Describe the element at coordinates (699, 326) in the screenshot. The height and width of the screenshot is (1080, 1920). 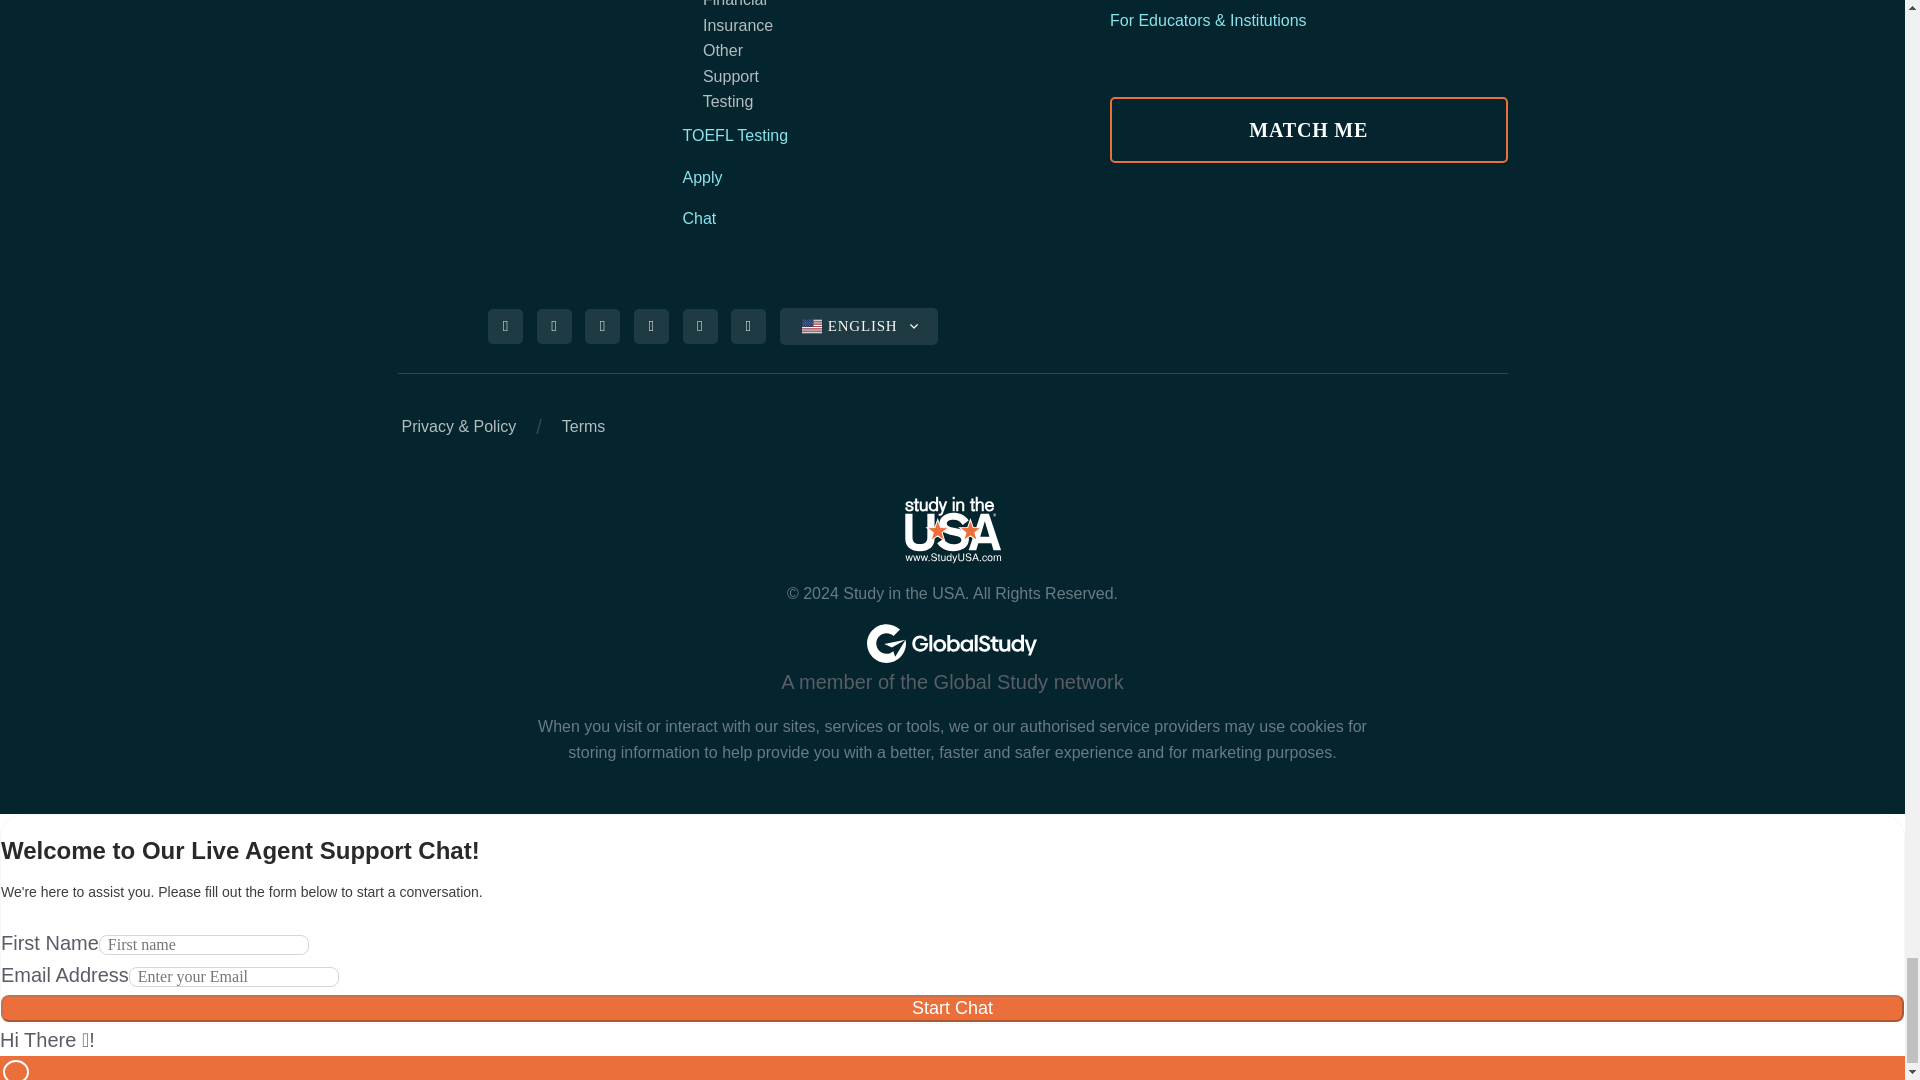
I see `Twitter Icon` at that location.